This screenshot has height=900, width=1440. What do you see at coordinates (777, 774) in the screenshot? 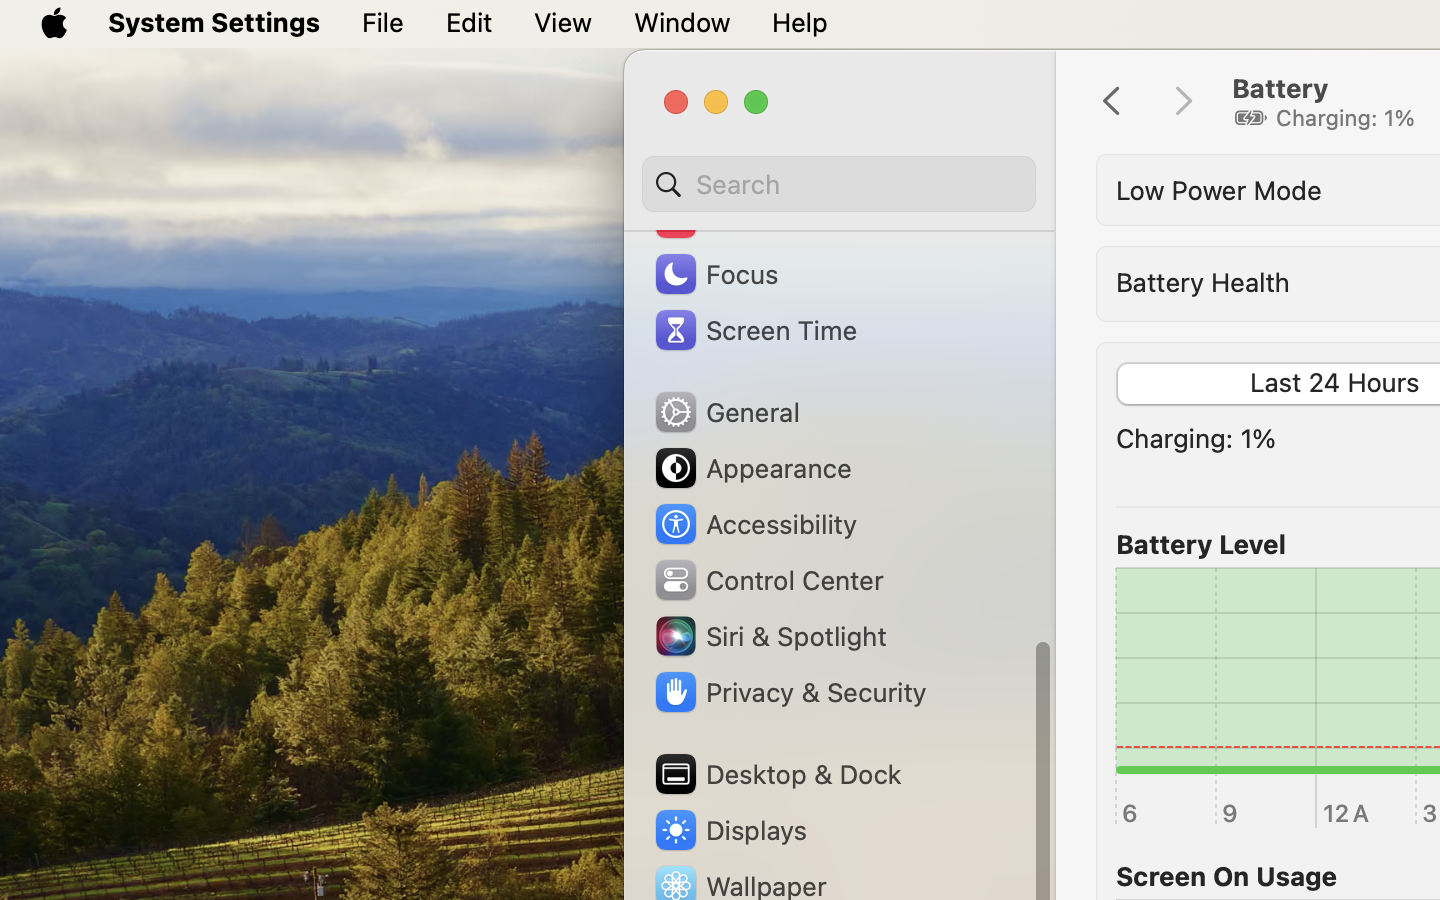
I see `Desktop & Dock` at bounding box center [777, 774].